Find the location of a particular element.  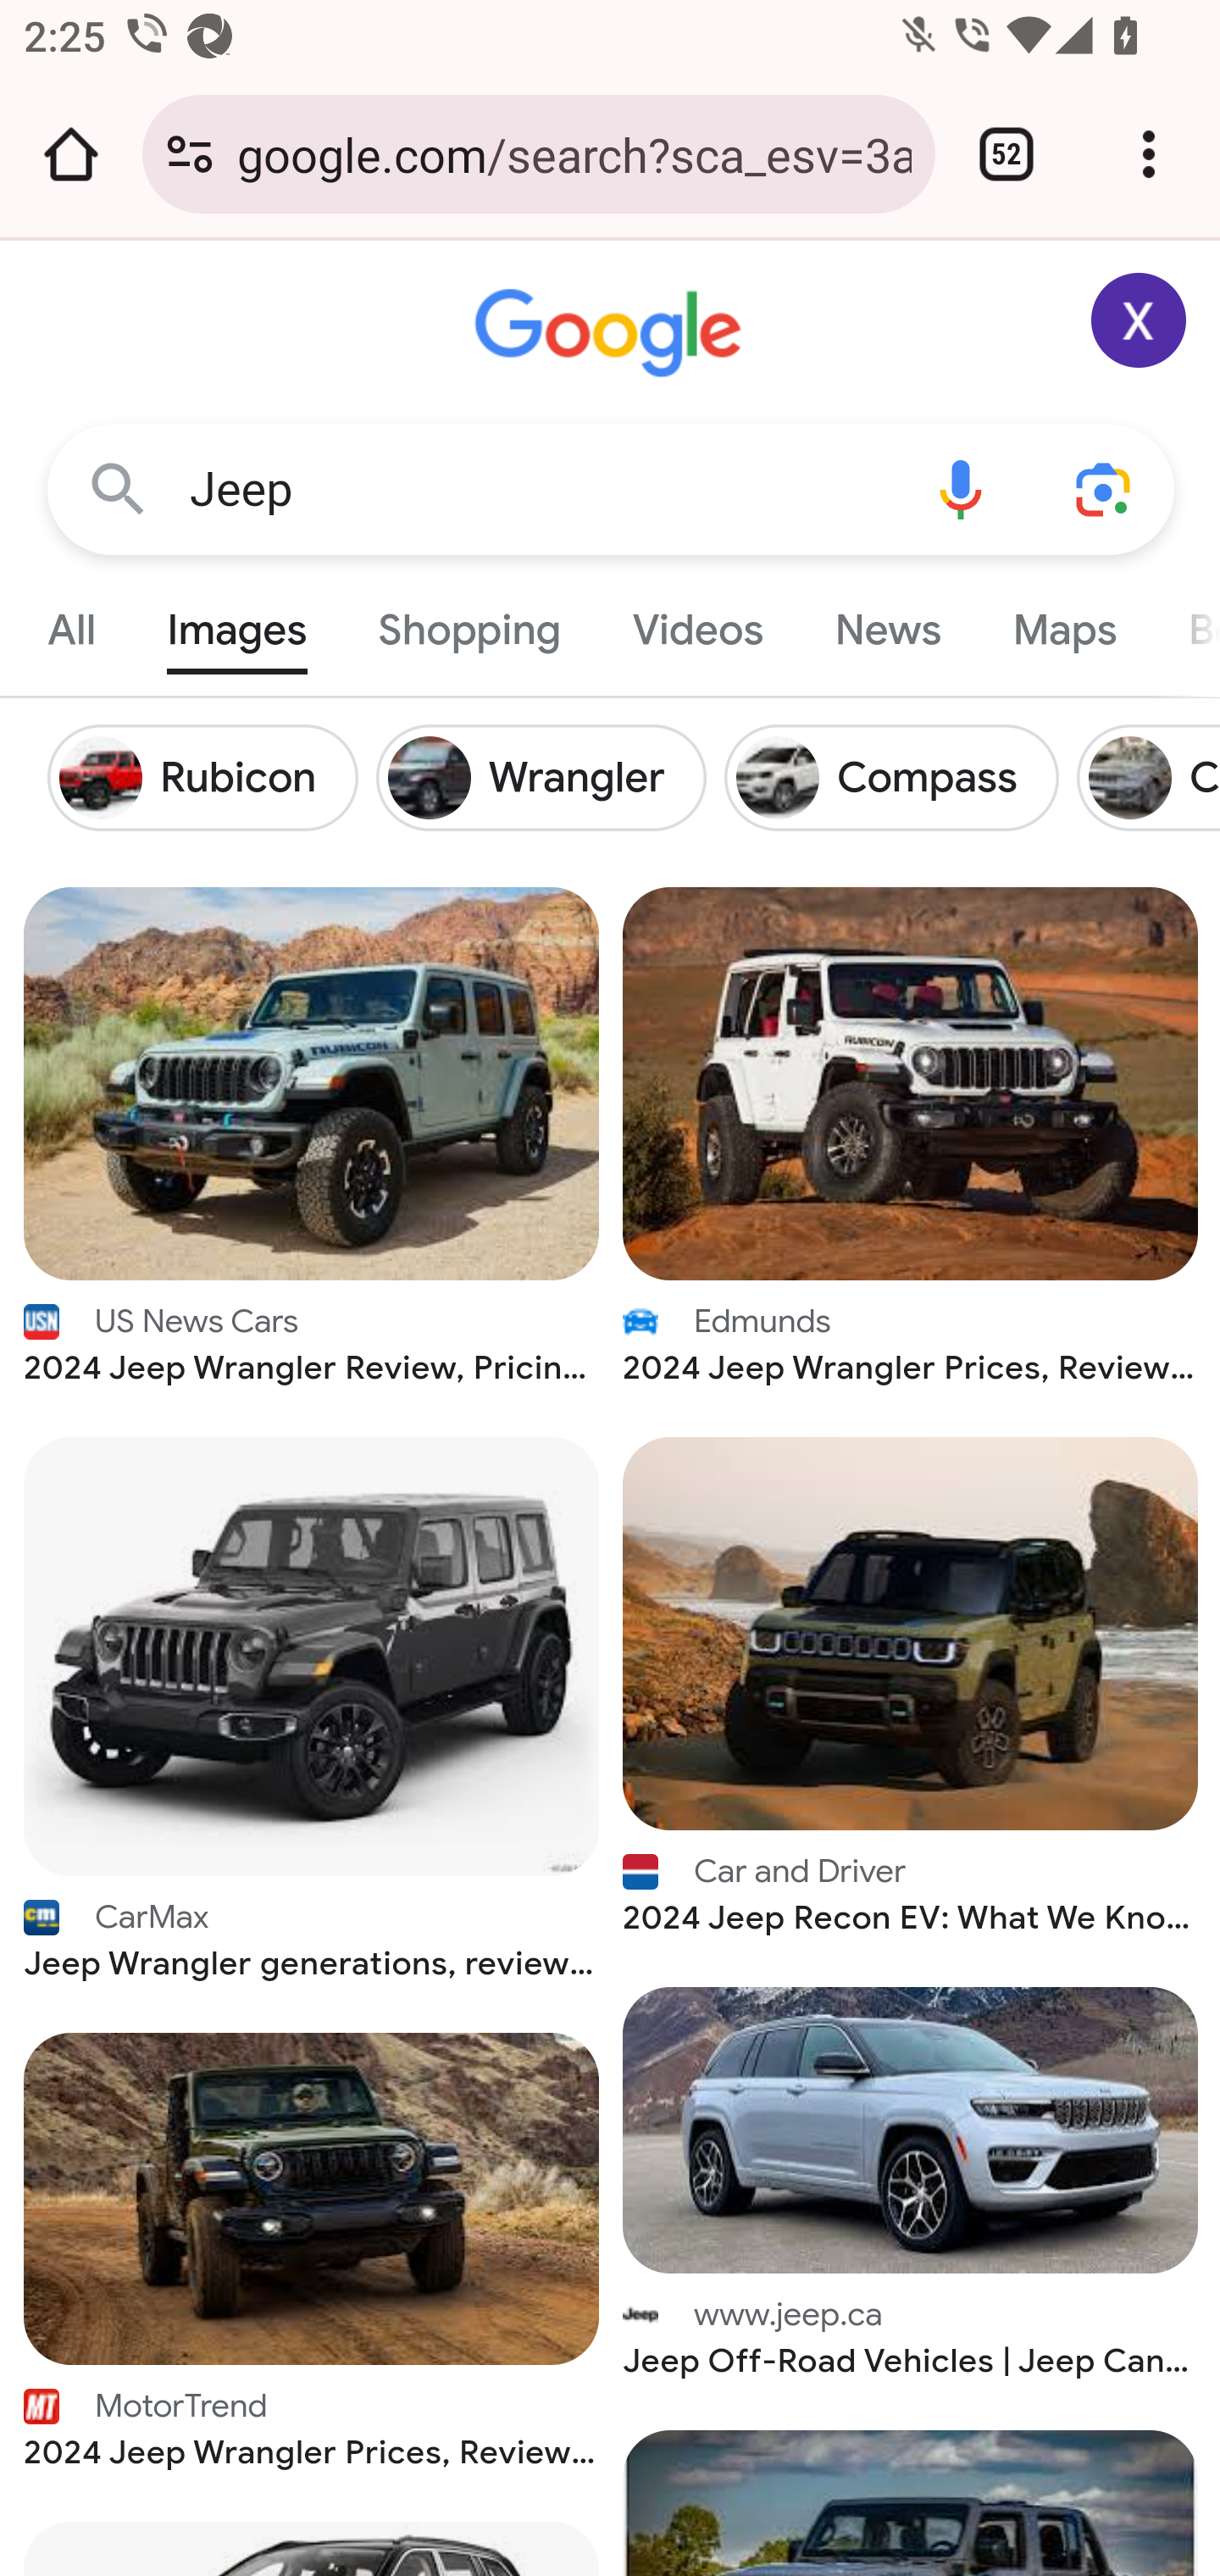

Connection is secure is located at coordinates (190, 154).